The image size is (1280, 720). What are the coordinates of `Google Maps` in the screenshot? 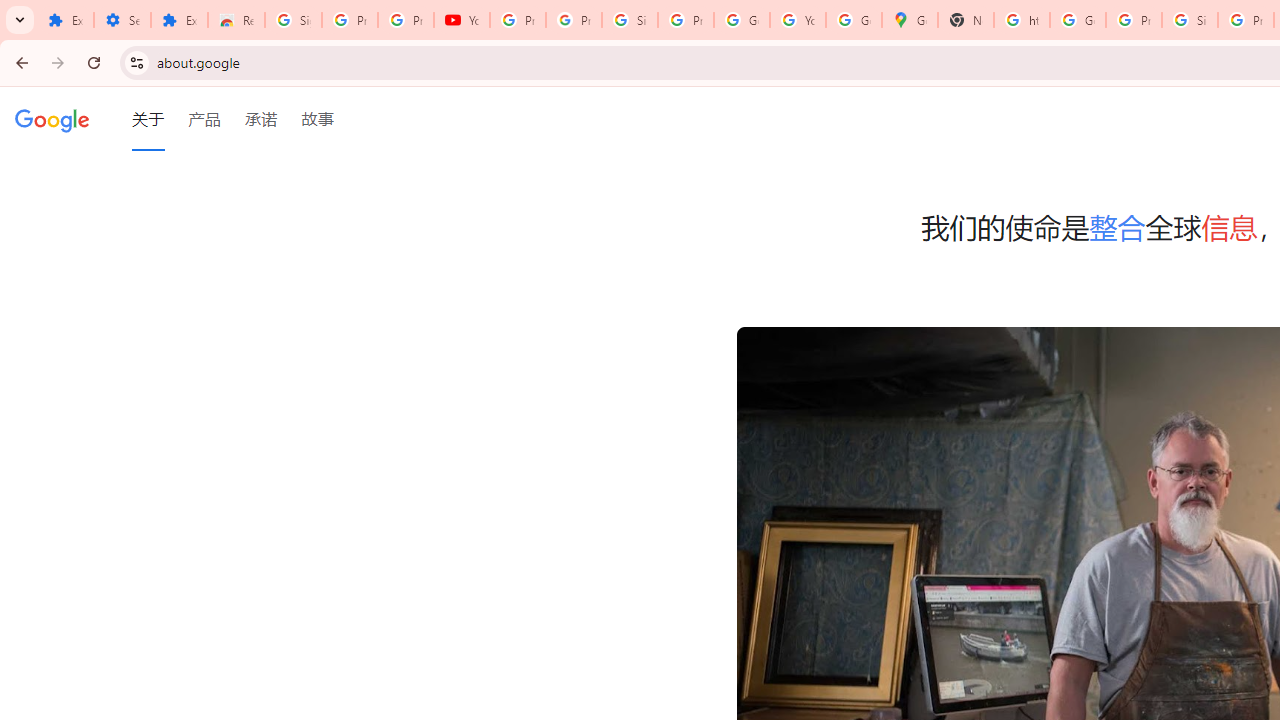 It's located at (910, 20).